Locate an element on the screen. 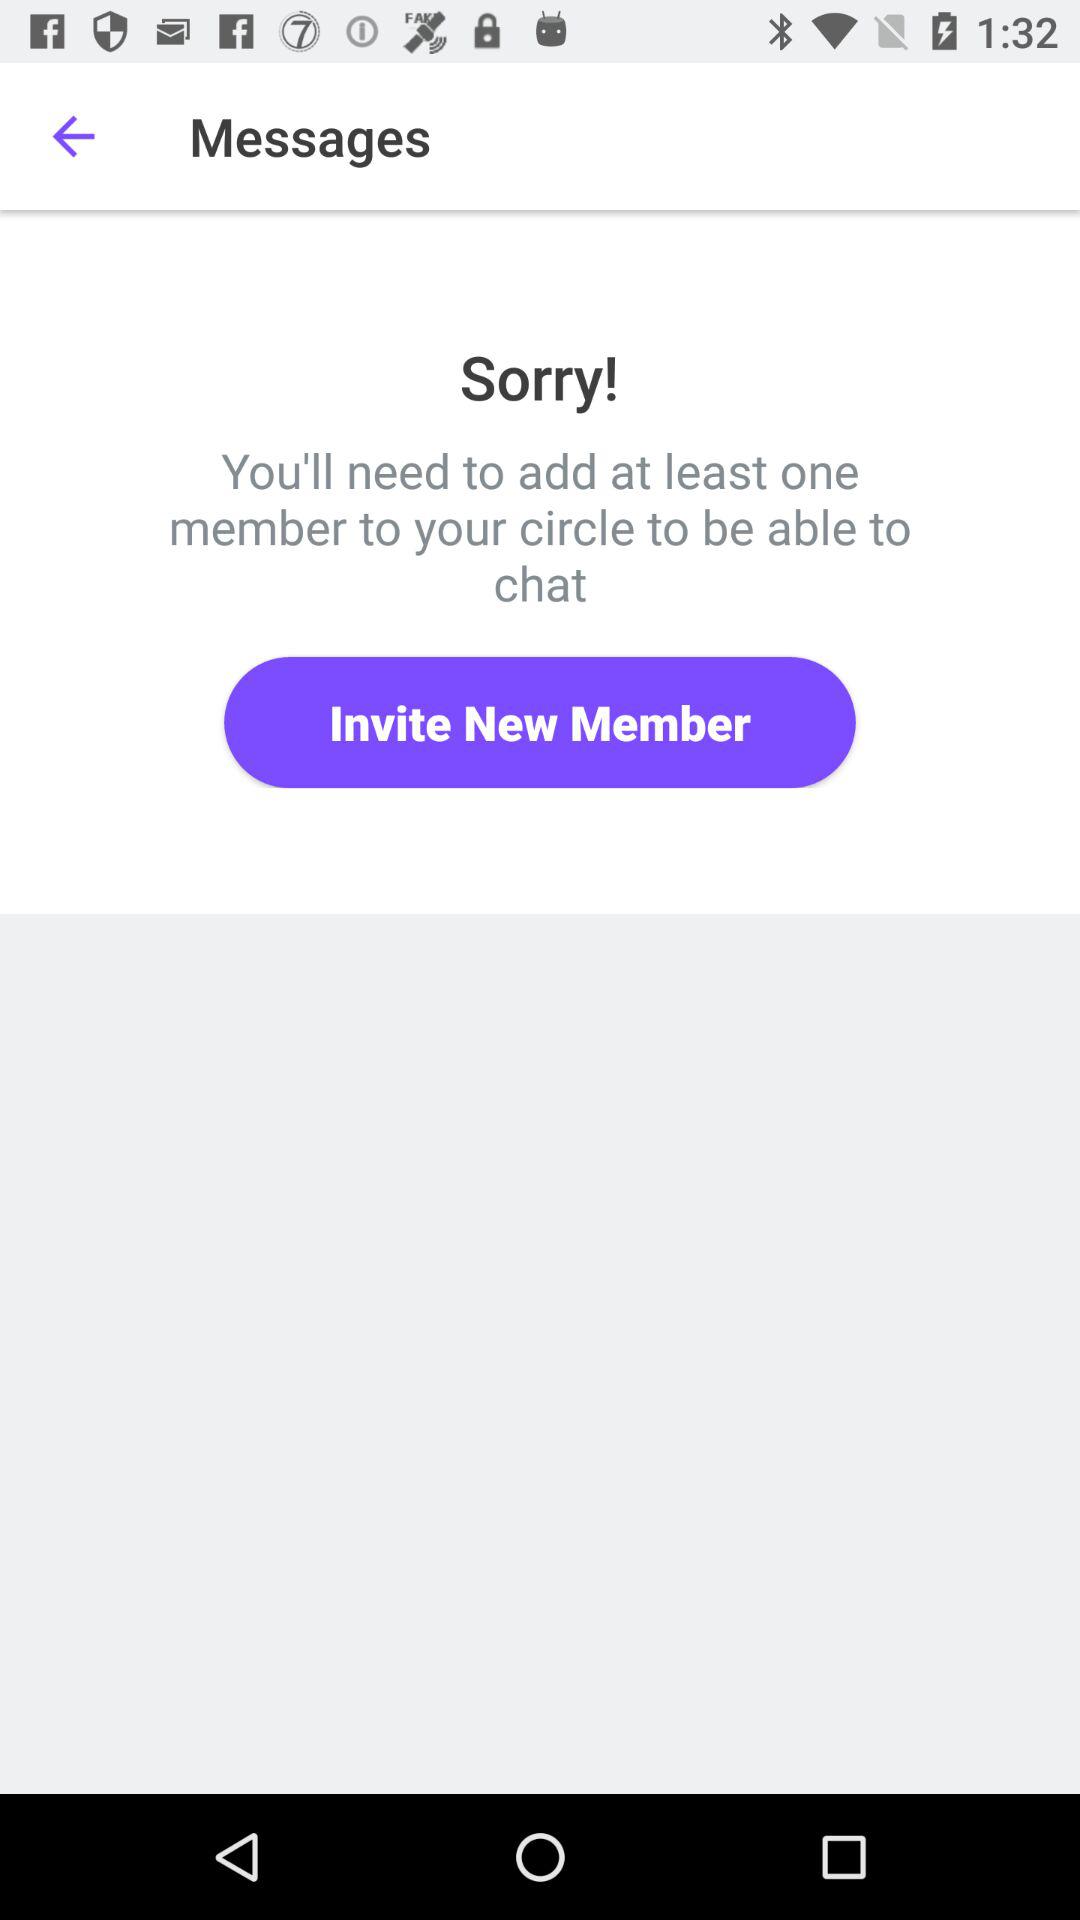 The width and height of the screenshot is (1080, 1920). press item next to the messages is located at coordinates (73, 136).